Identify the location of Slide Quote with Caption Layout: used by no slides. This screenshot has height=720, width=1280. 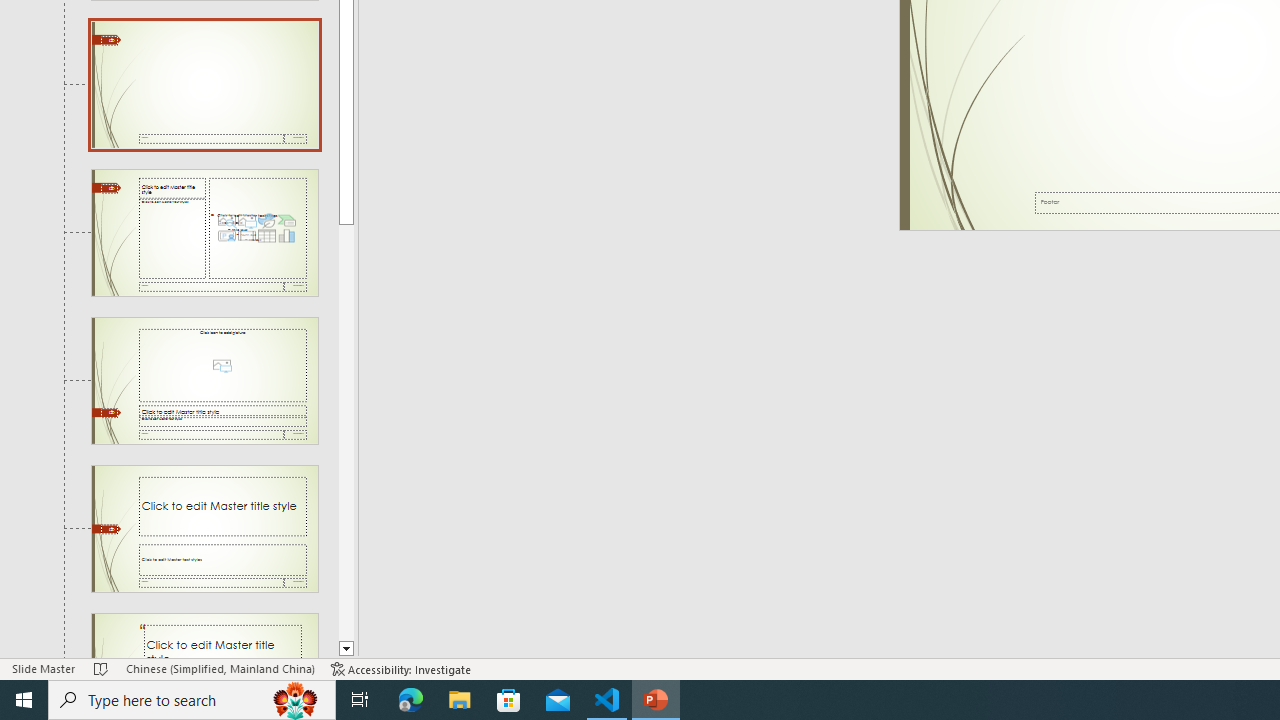
(204, 636).